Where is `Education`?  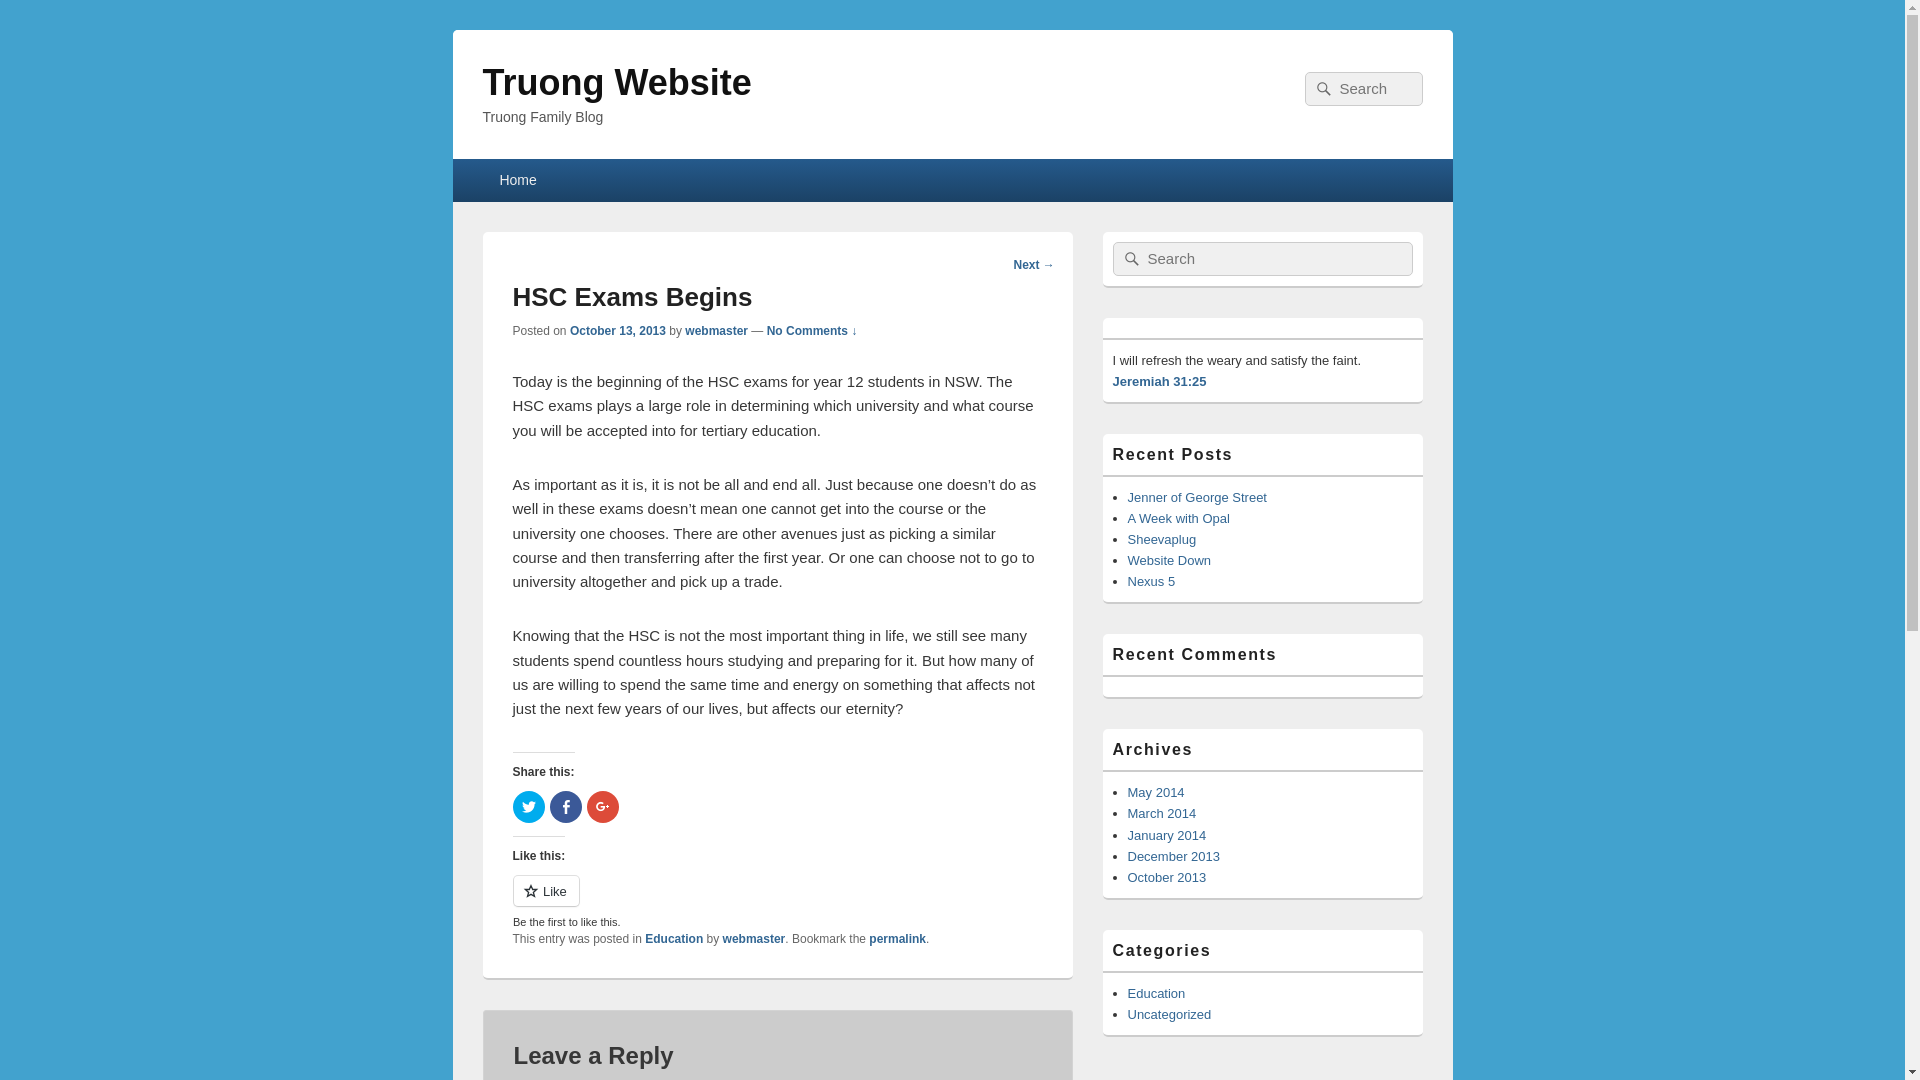 Education is located at coordinates (674, 939).